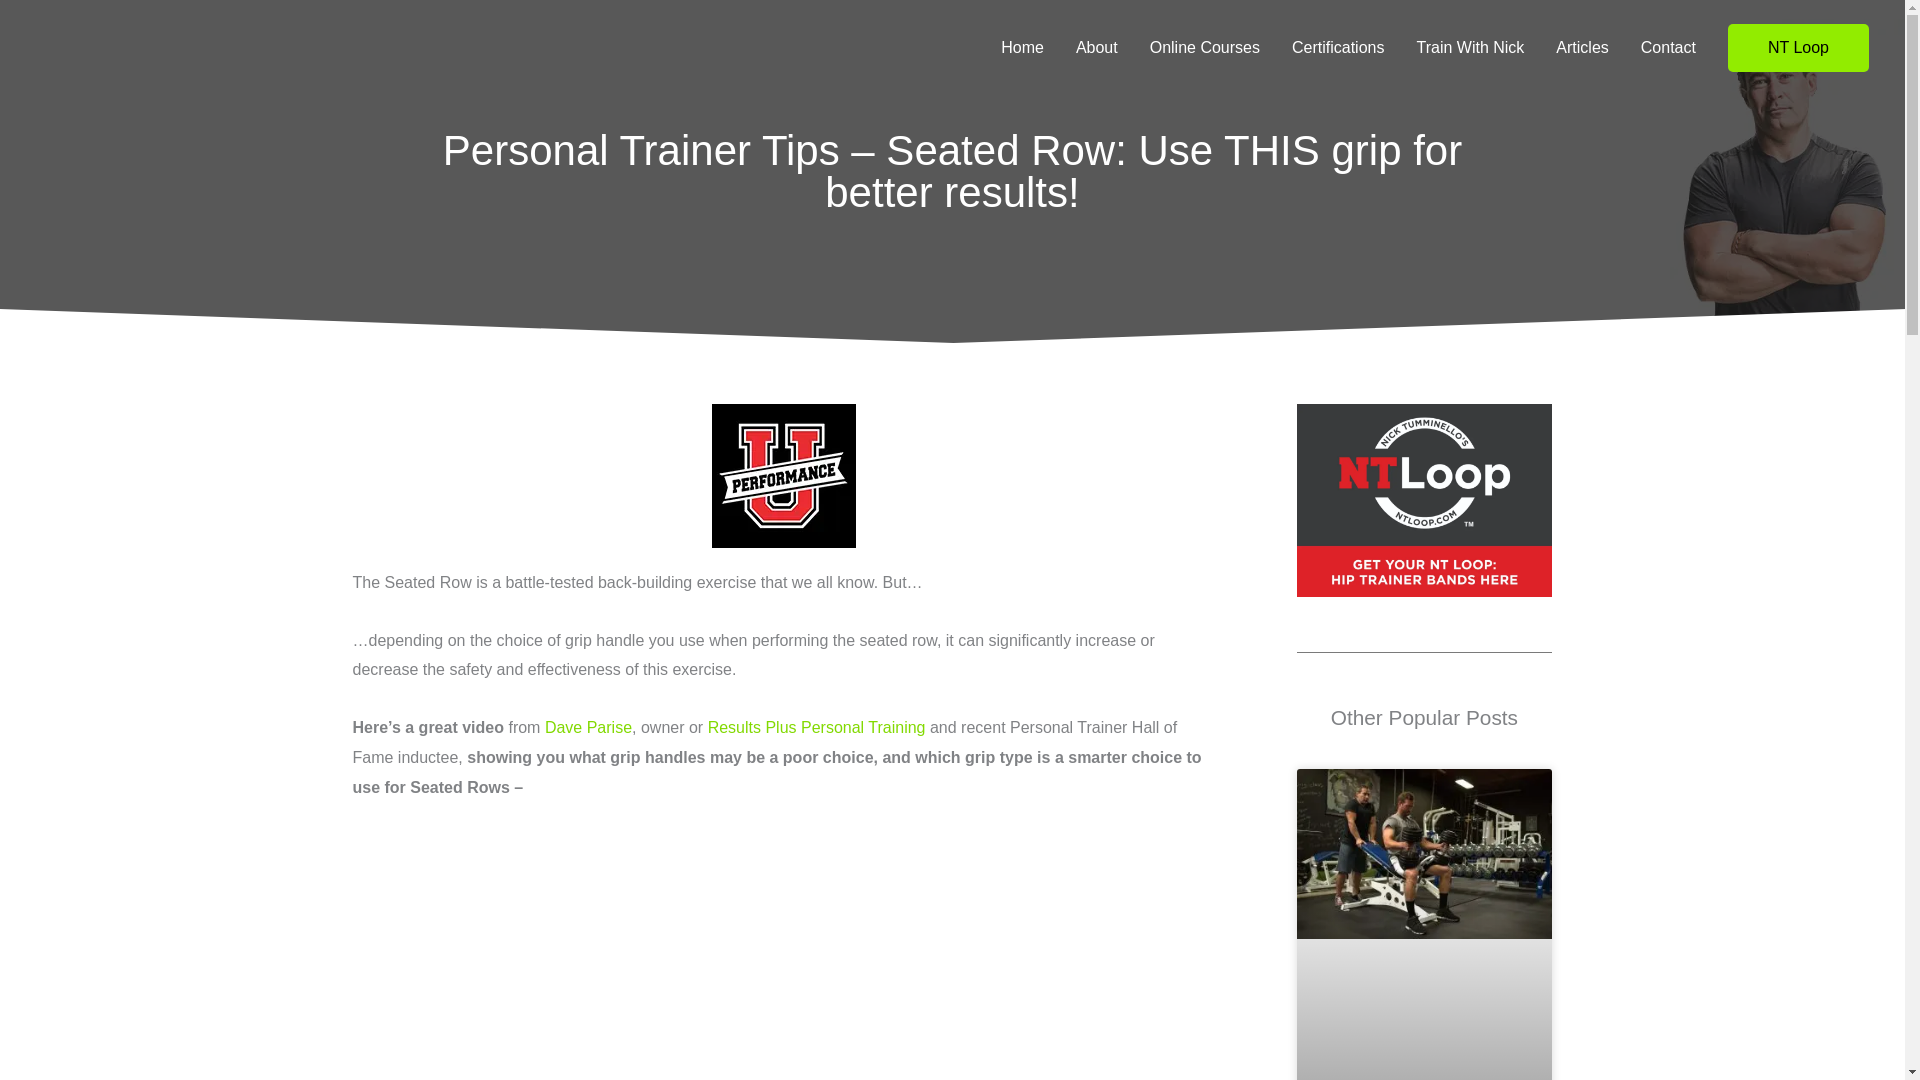  Describe the element at coordinates (1668, 48) in the screenshot. I see `Contact` at that location.